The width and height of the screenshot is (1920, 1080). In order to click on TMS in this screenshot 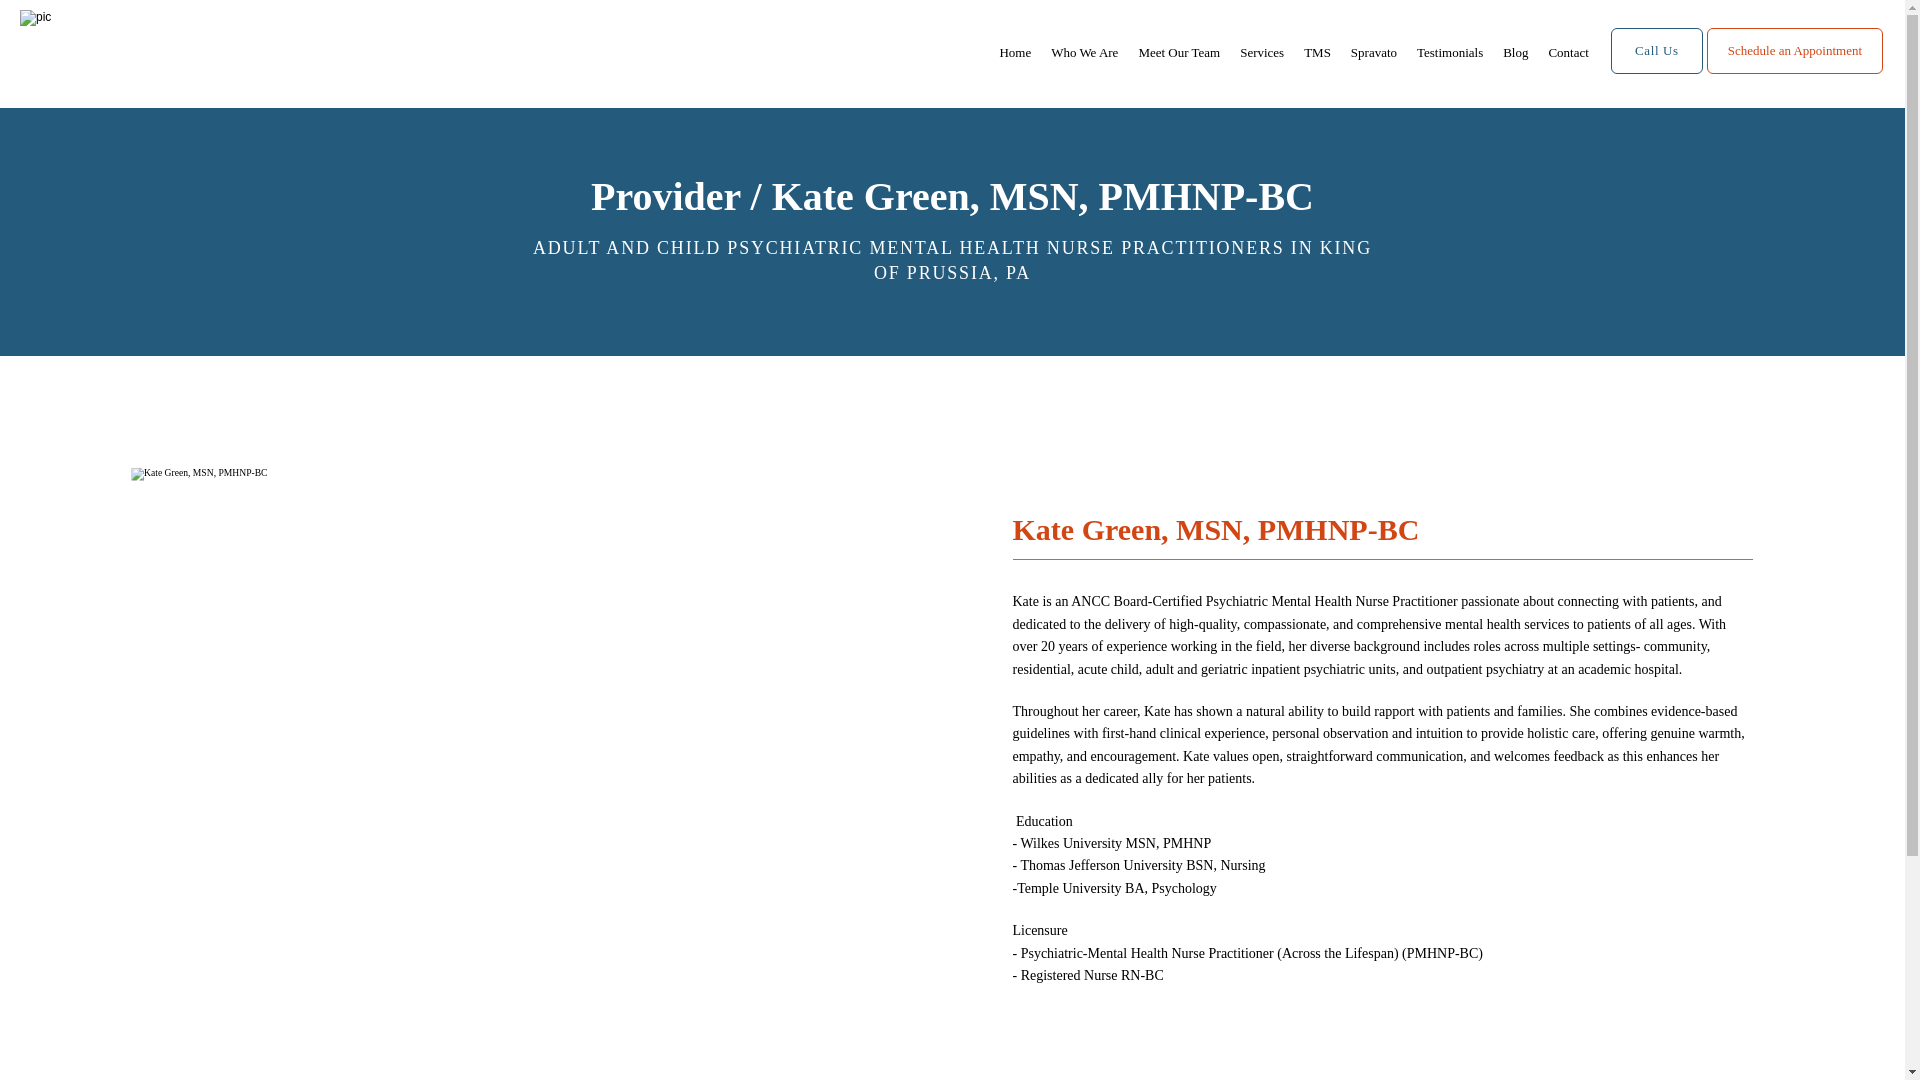, I will do `click(1316, 52)`.